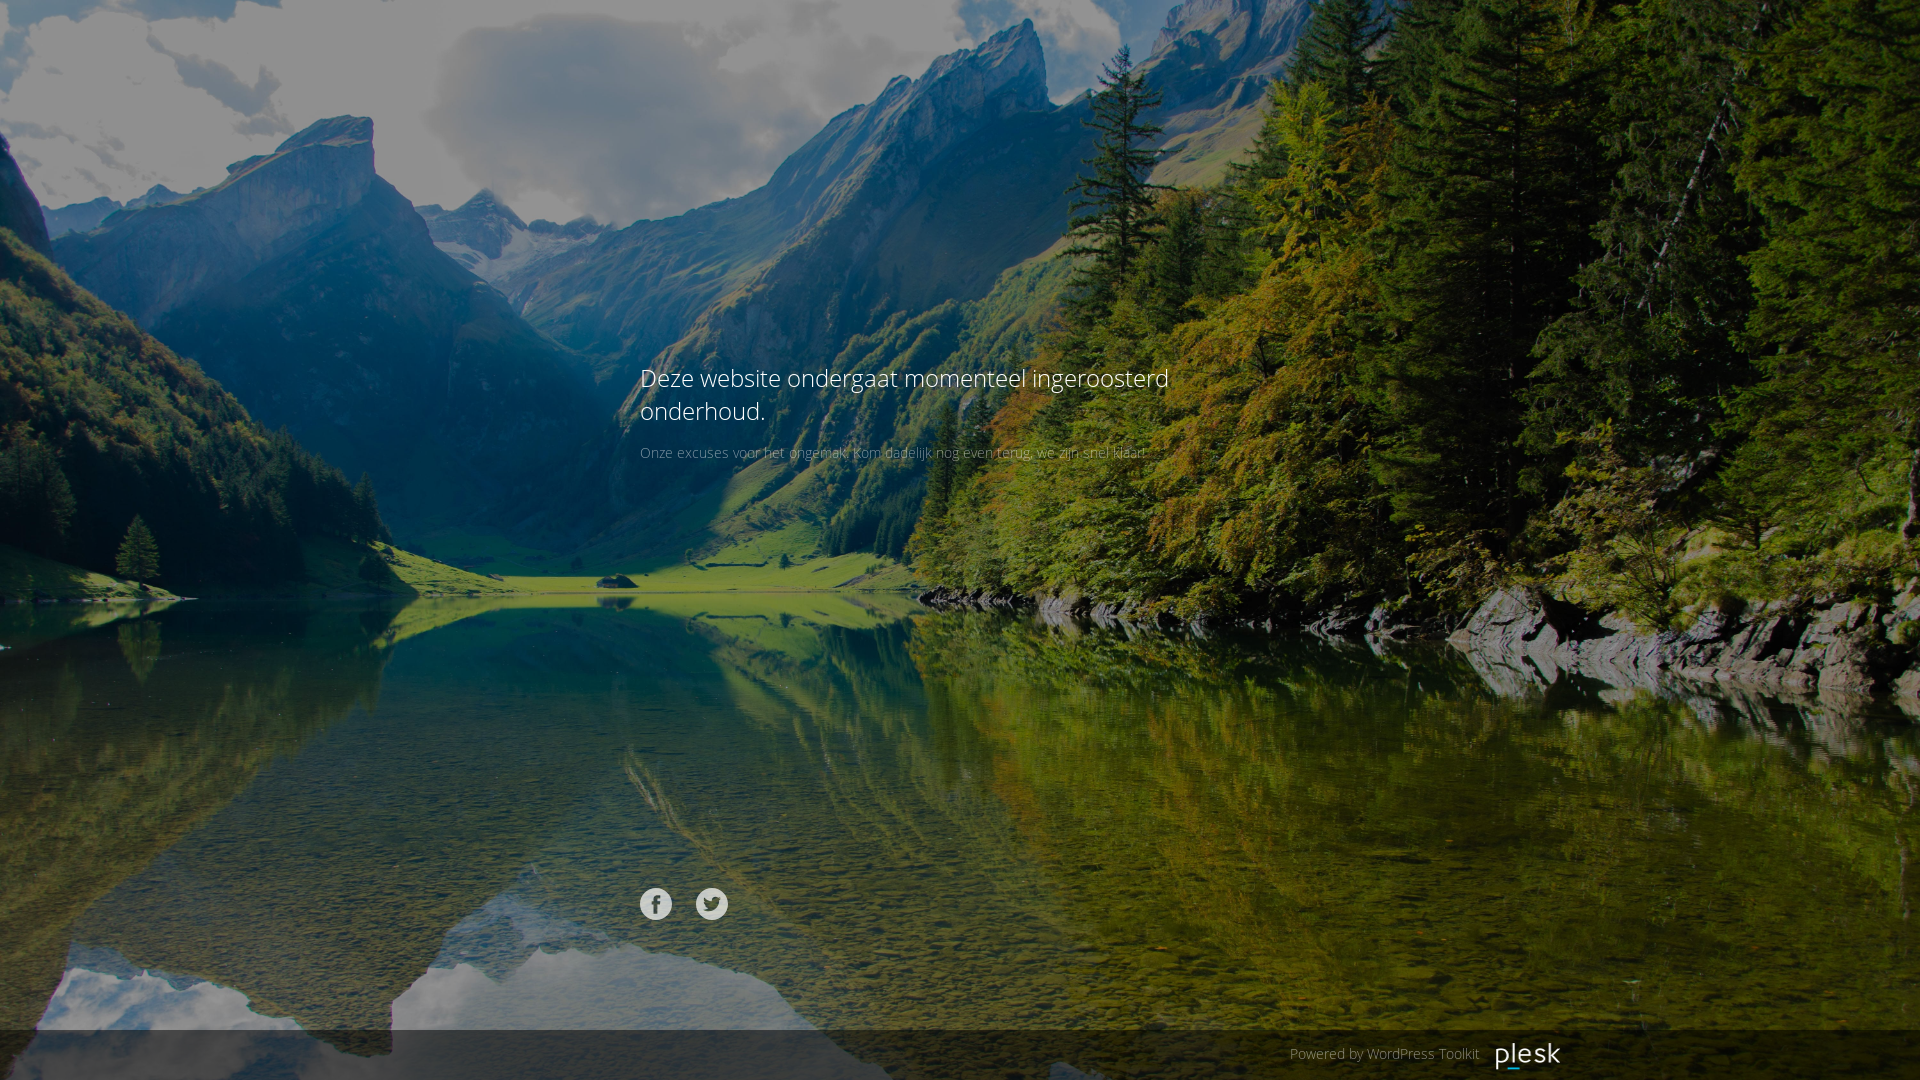 This screenshot has width=1920, height=1080. I want to click on Facebook, so click(656, 904).